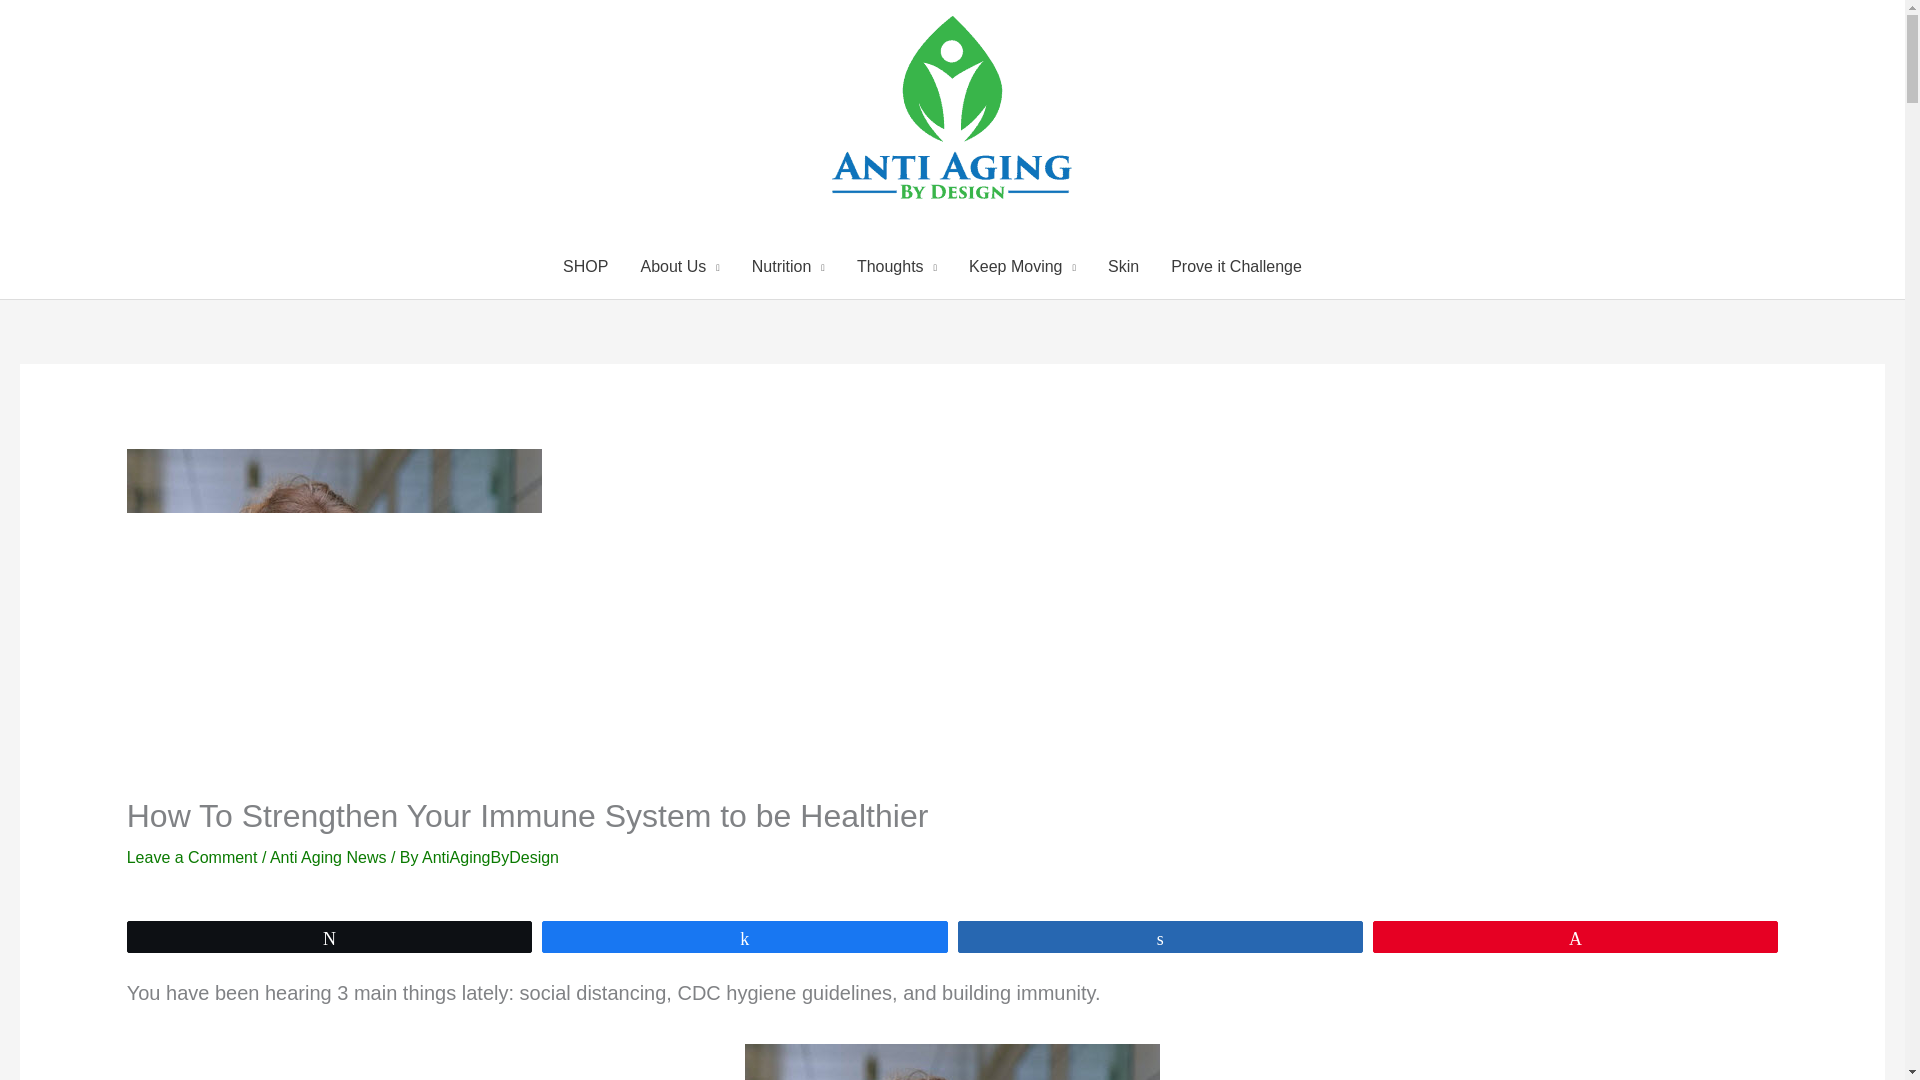  I want to click on AntiAgingByDesign, so click(490, 857).